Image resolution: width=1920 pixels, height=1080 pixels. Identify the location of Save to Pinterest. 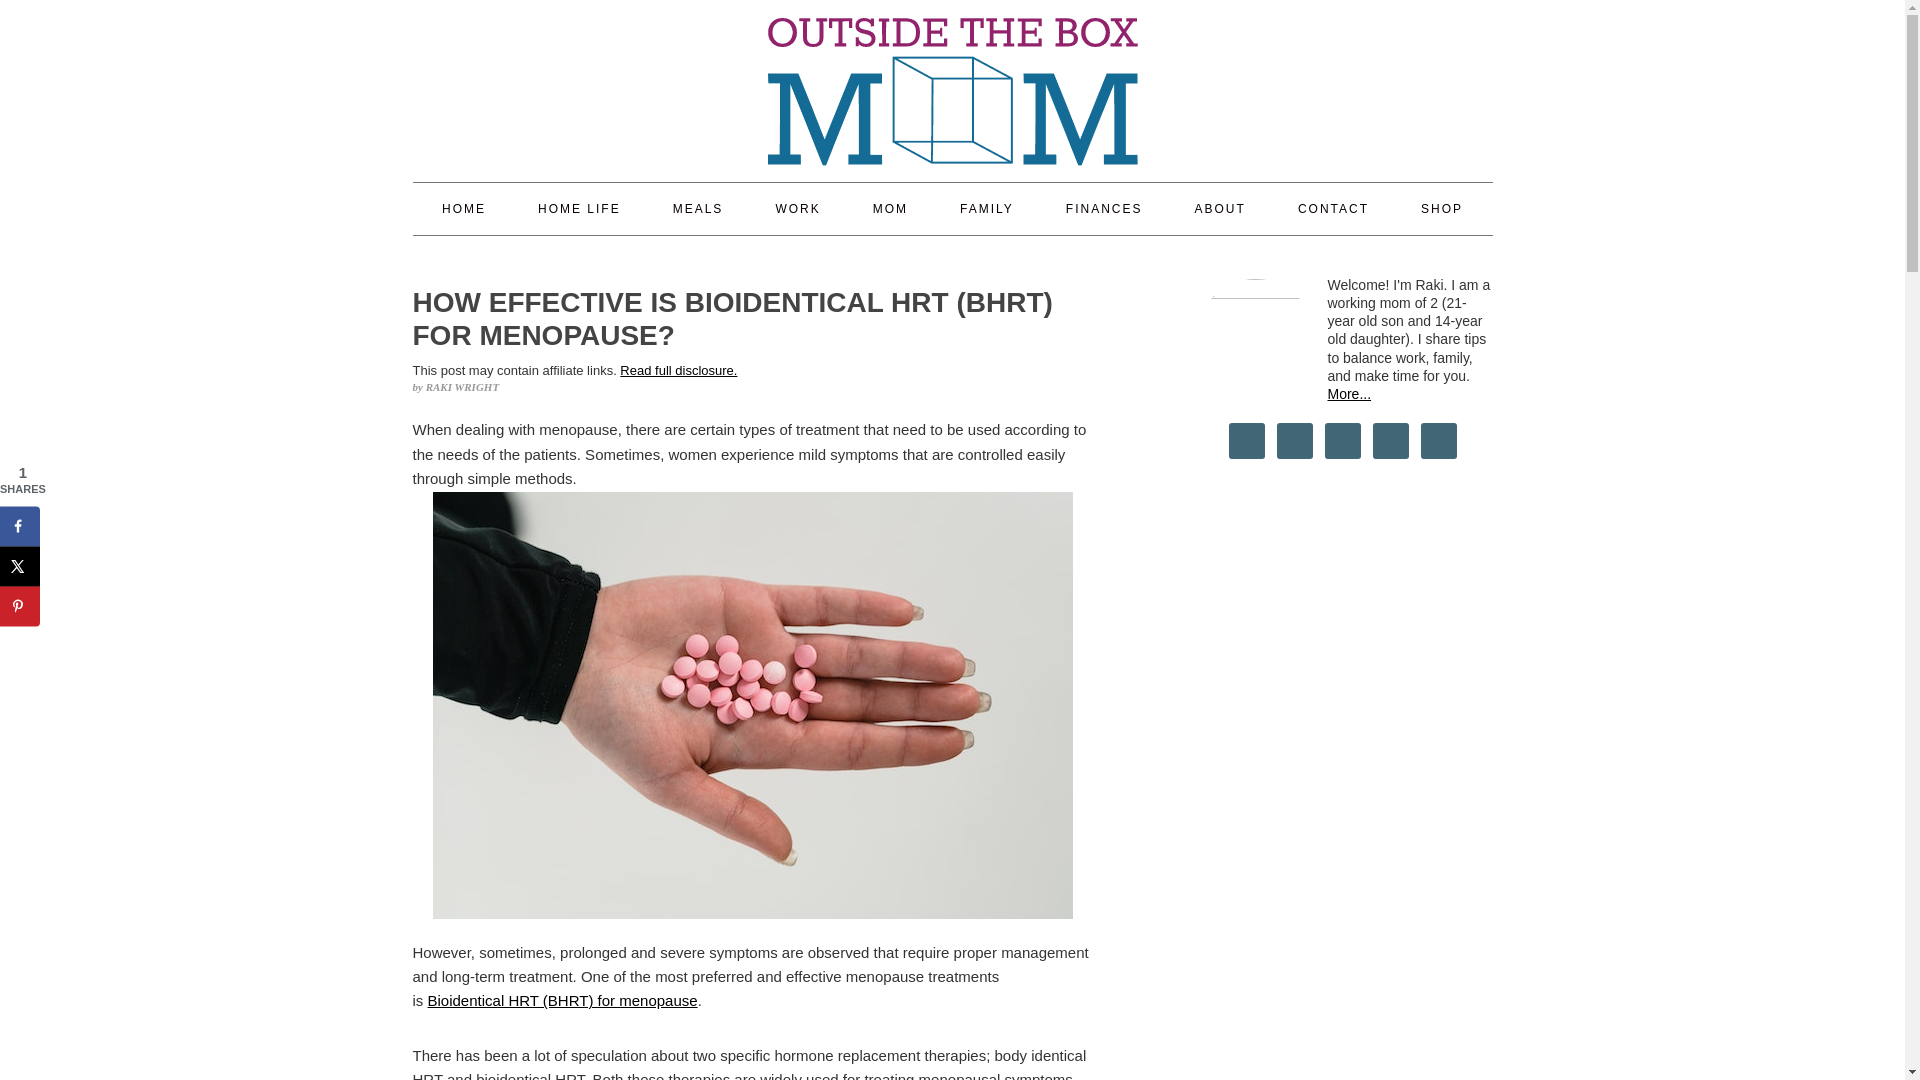
(20, 606).